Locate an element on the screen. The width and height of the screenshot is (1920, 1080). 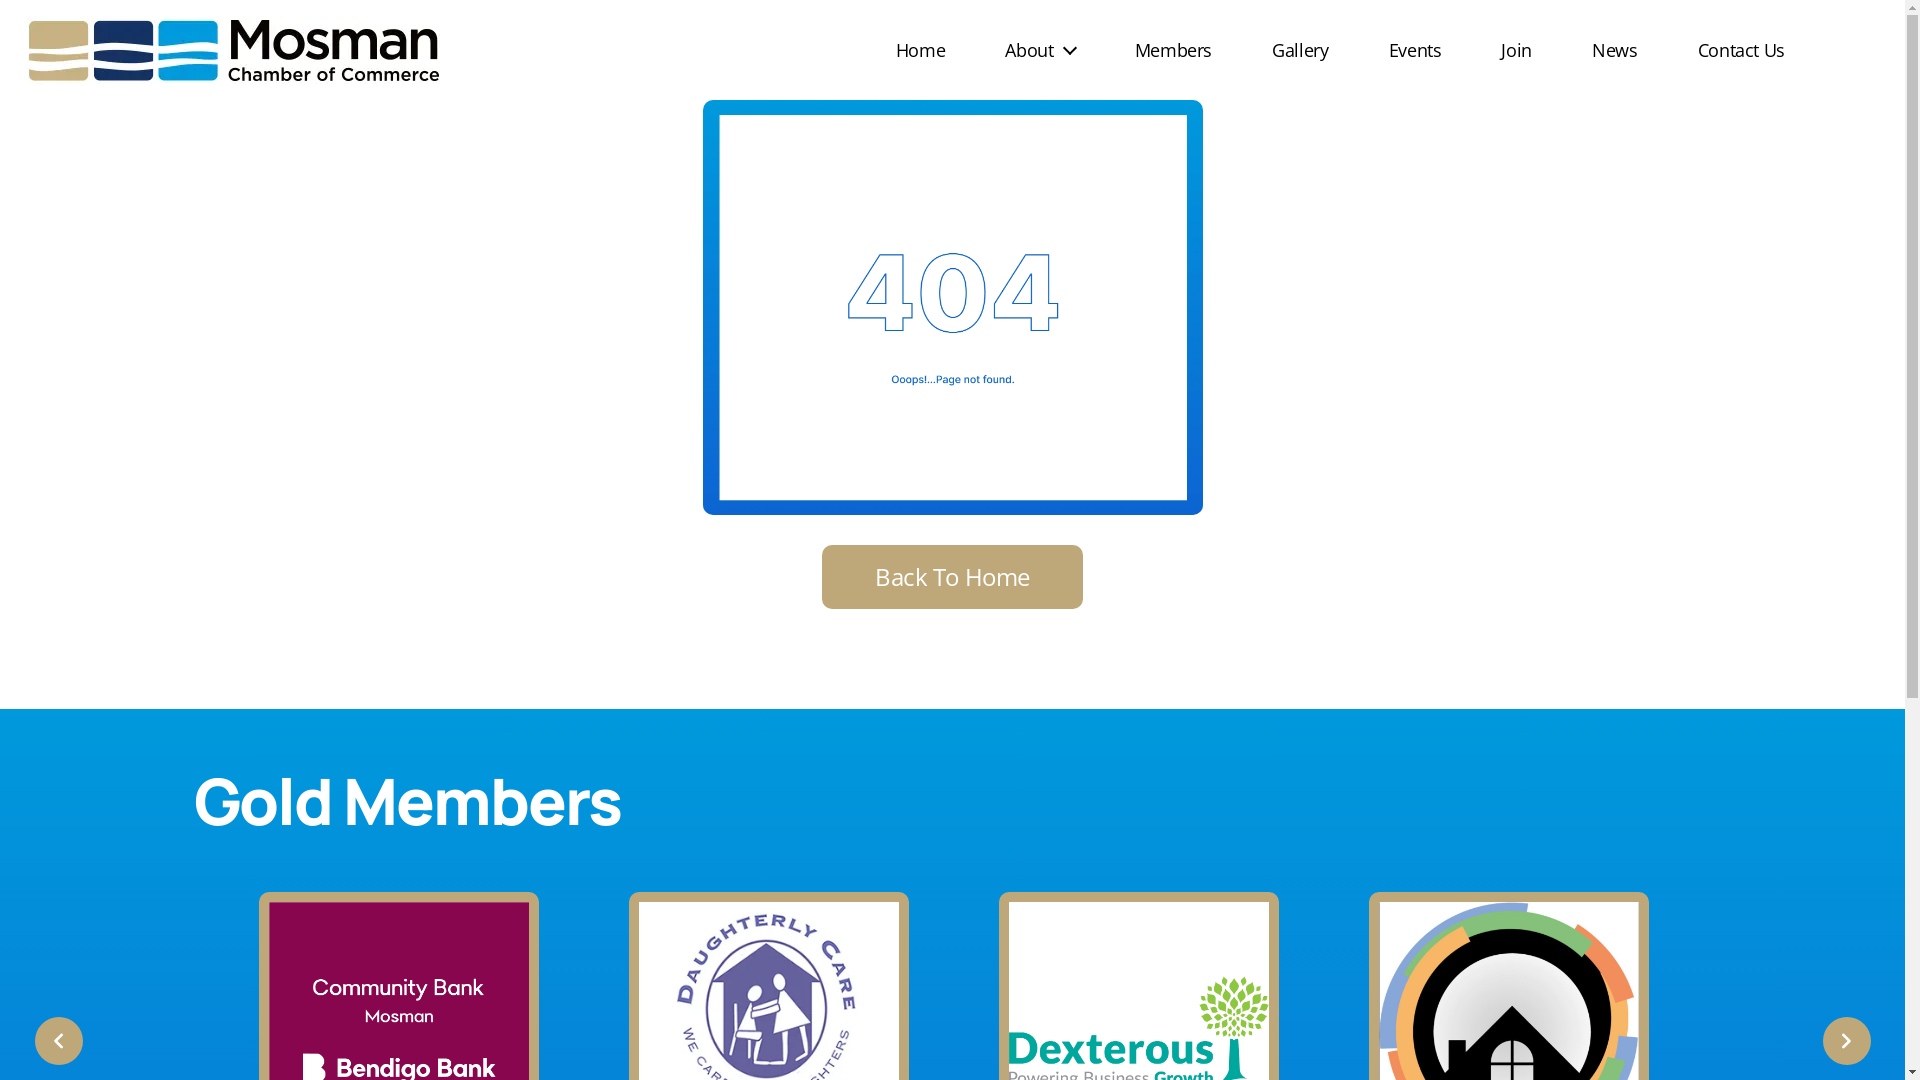
About is located at coordinates (1040, 50).